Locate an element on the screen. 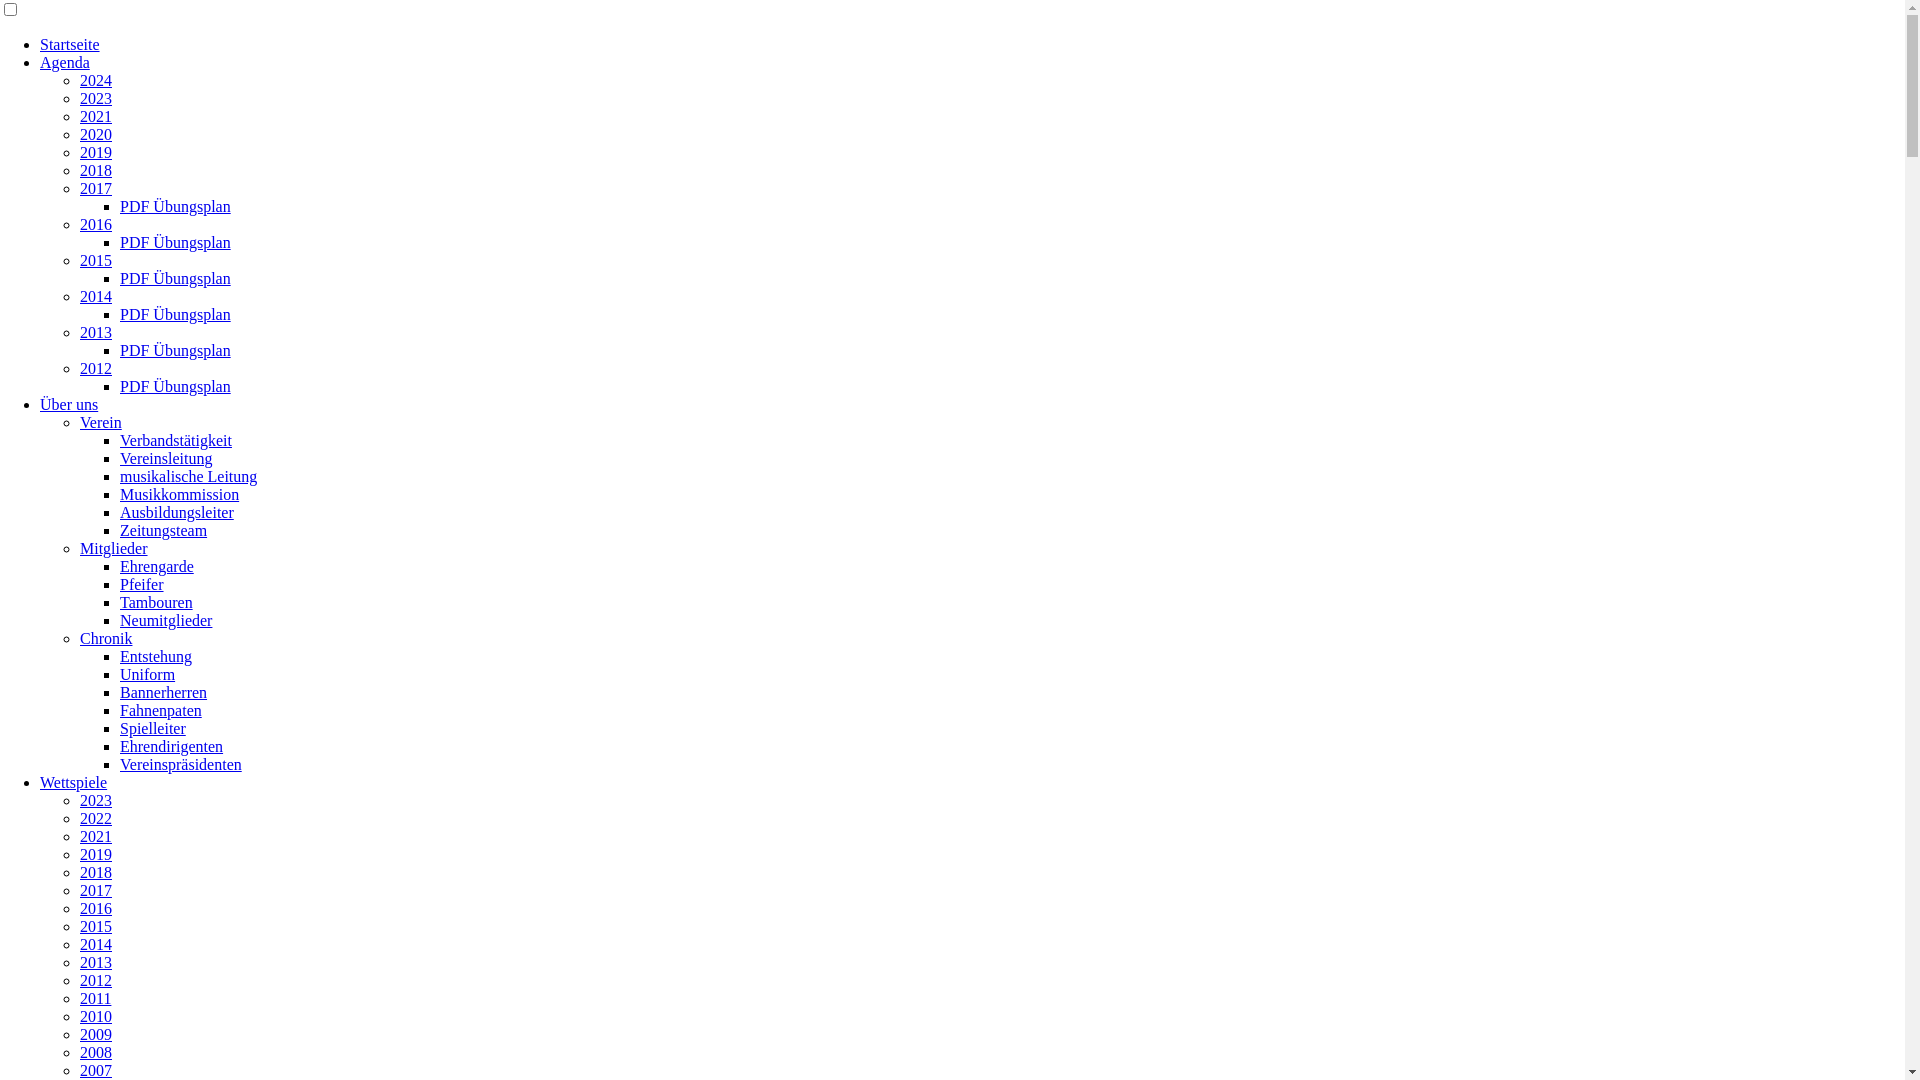 This screenshot has height=1080, width=1920. 2019 is located at coordinates (96, 152).